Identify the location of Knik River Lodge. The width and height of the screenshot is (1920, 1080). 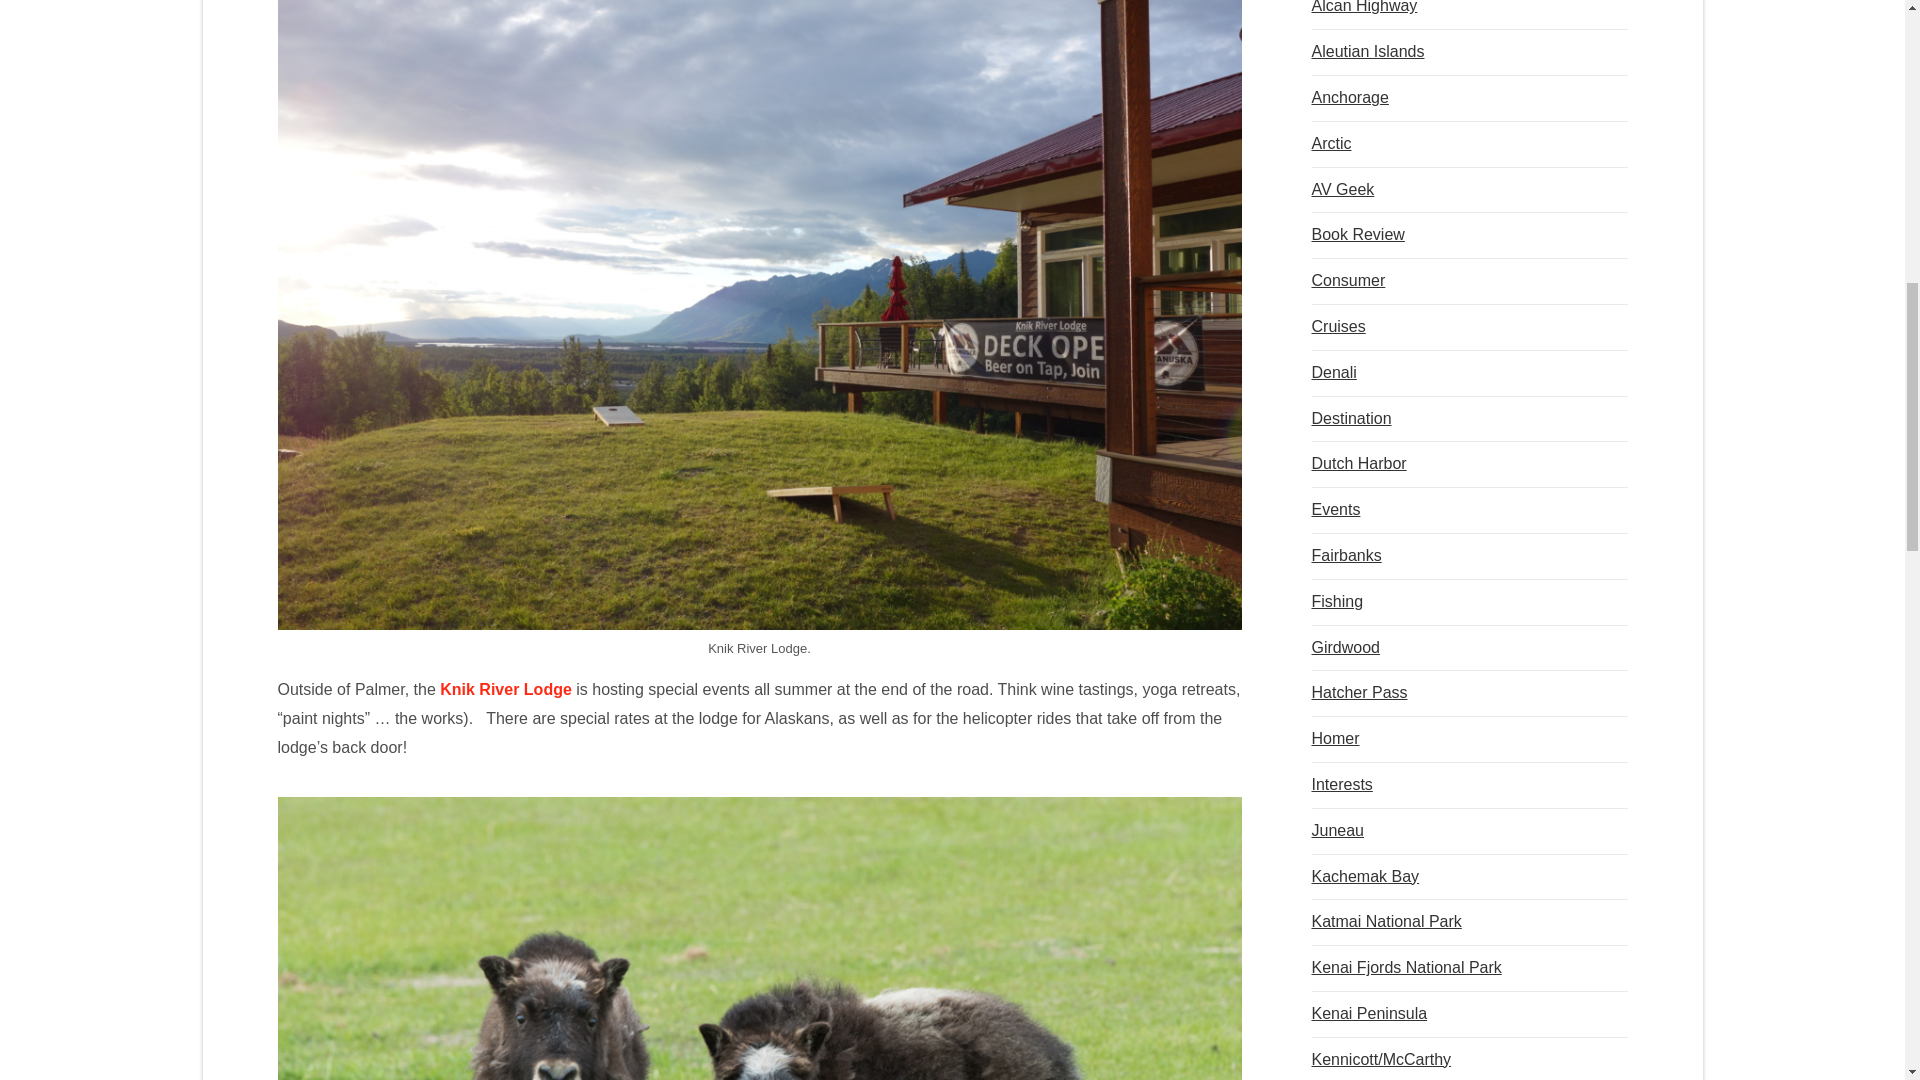
(506, 689).